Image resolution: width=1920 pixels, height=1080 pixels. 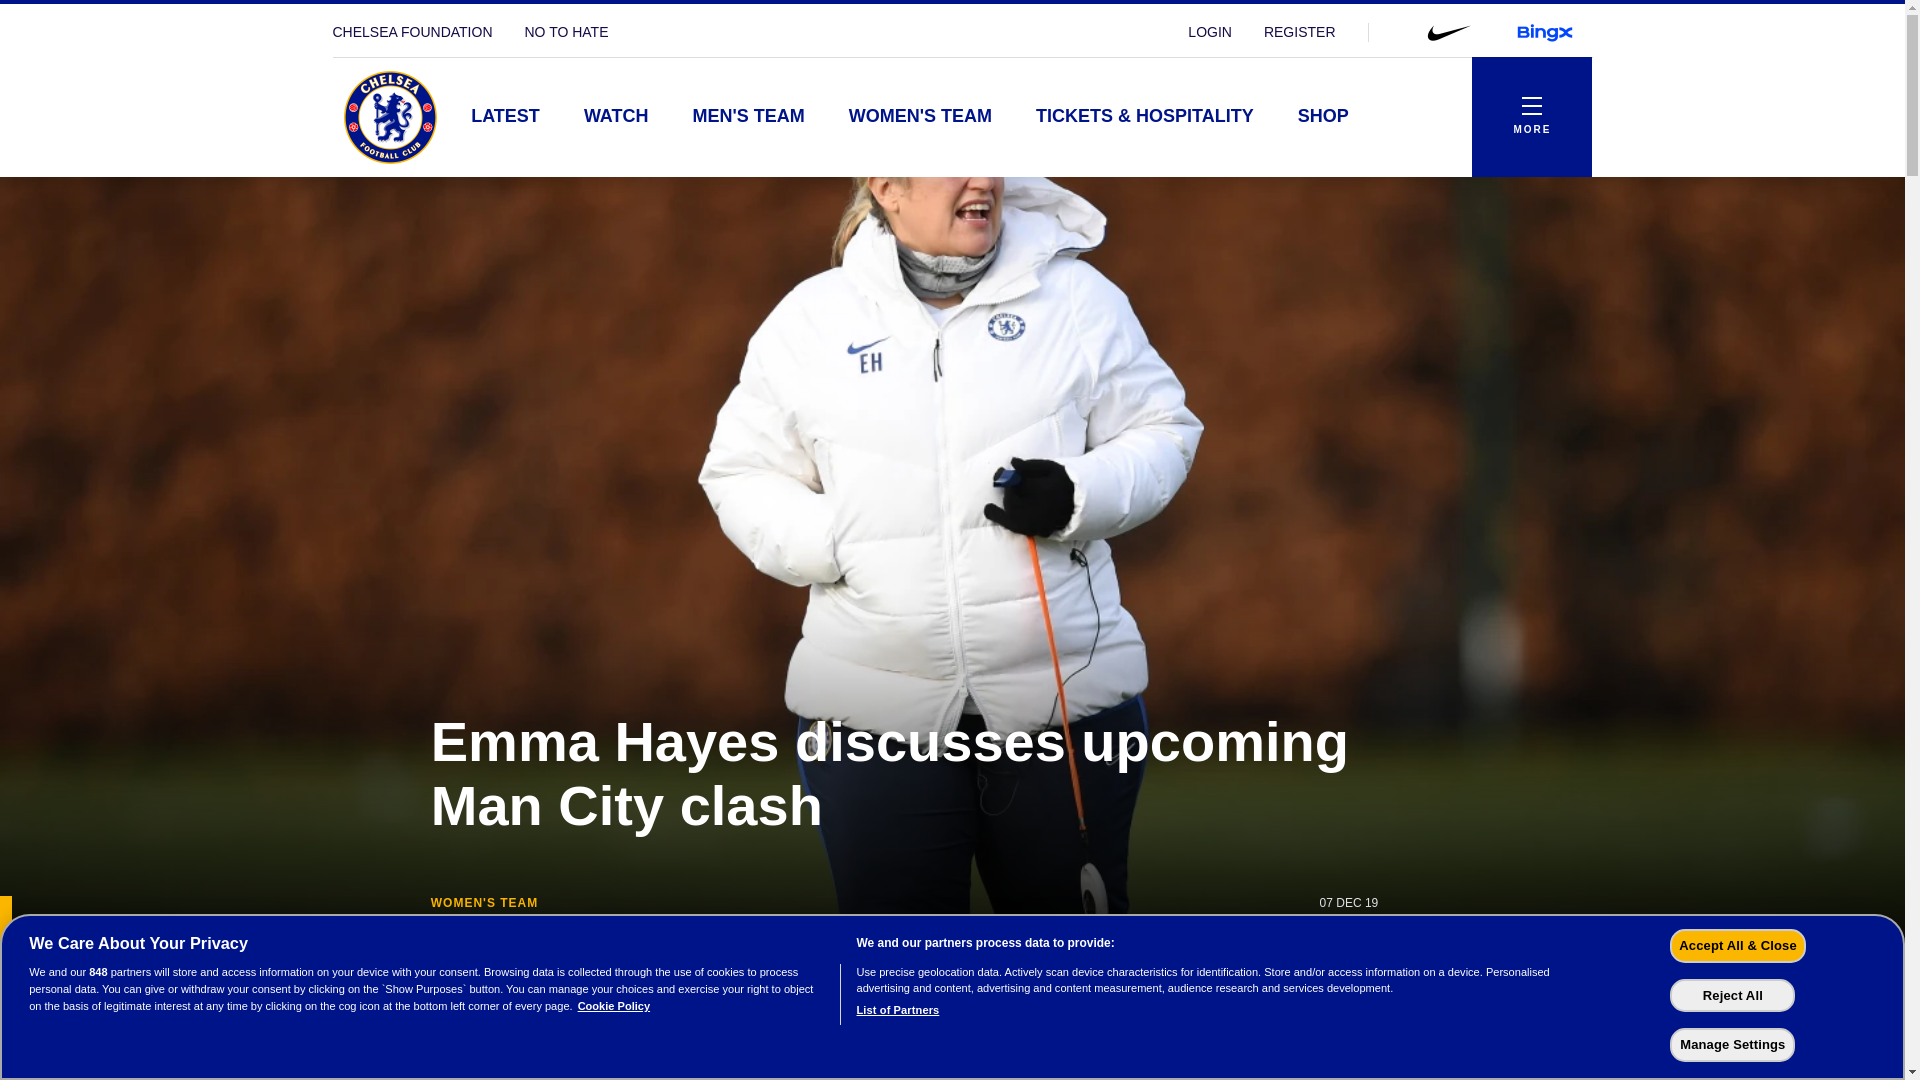 I want to click on CHELSEA FOUNDATION, so click(x=412, y=31).